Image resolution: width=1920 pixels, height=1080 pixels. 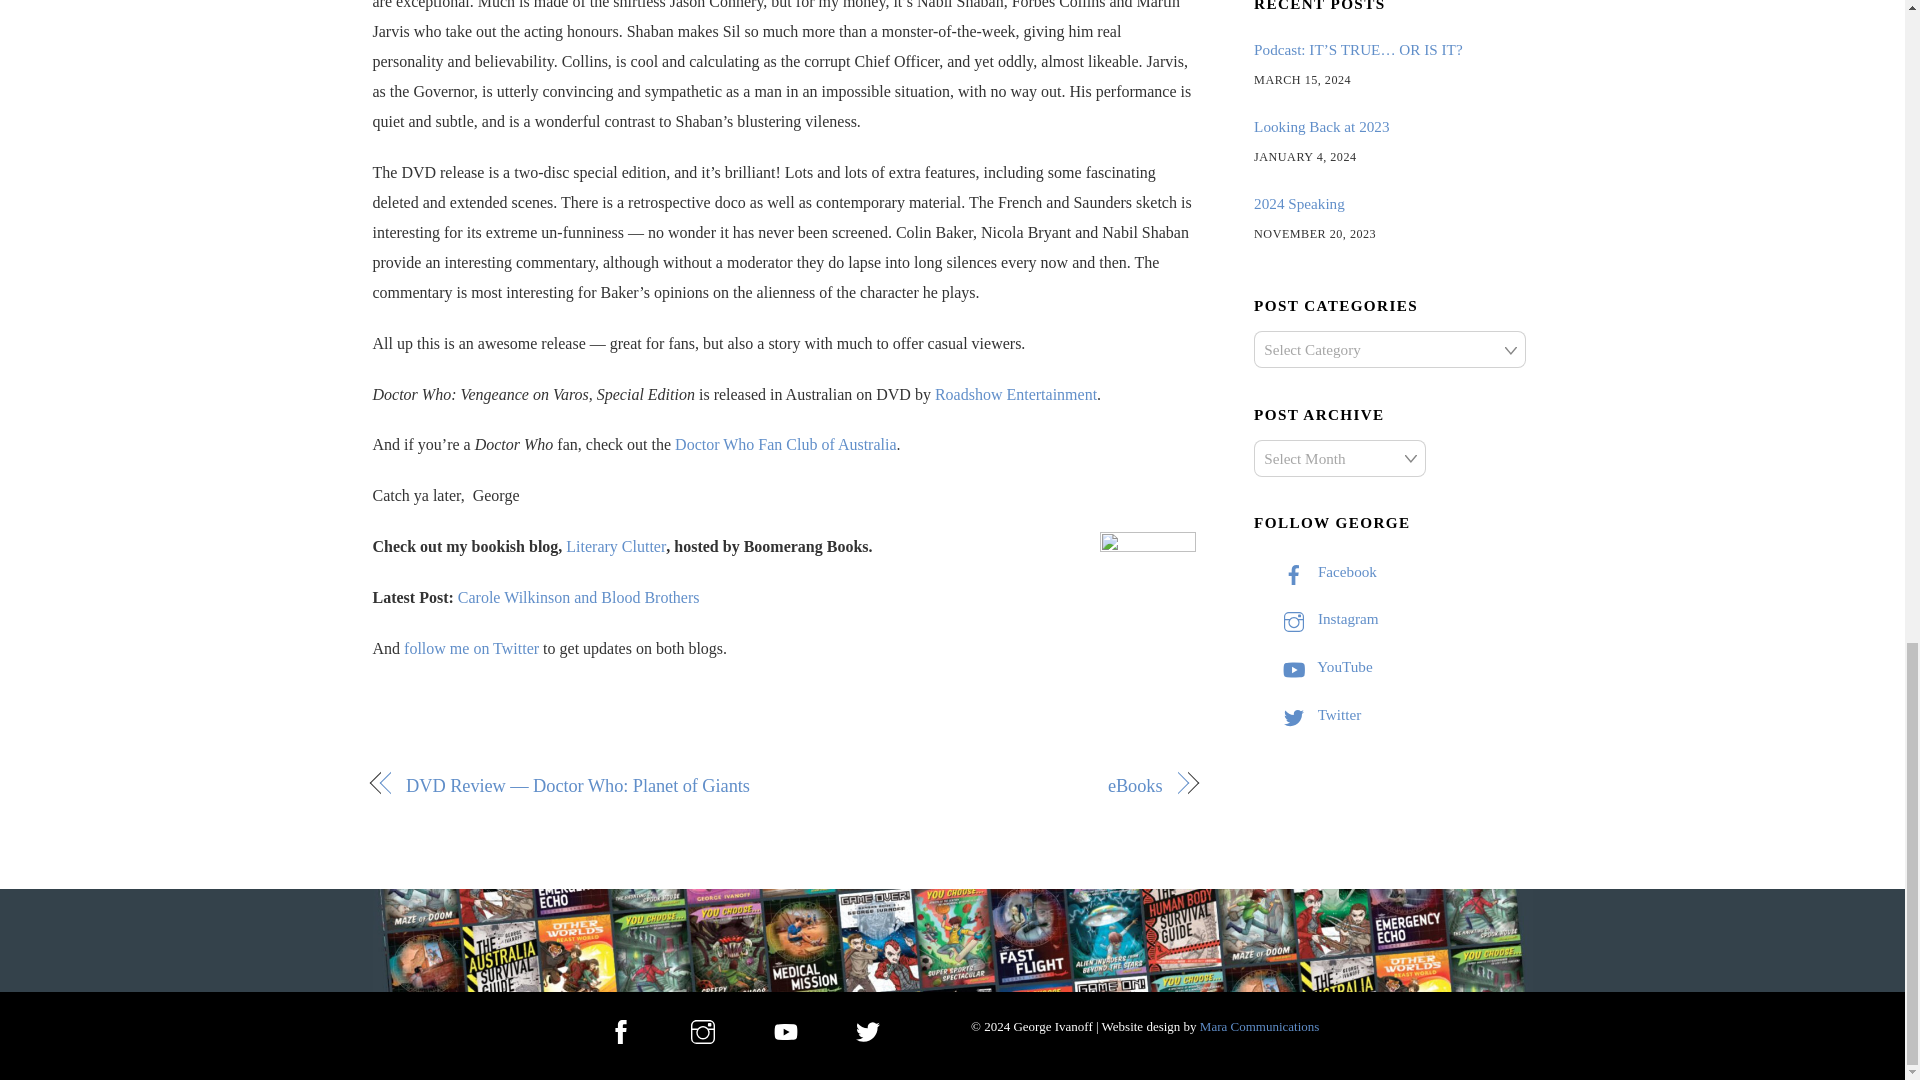 What do you see at coordinates (984, 786) in the screenshot?
I see `eBooks` at bounding box center [984, 786].